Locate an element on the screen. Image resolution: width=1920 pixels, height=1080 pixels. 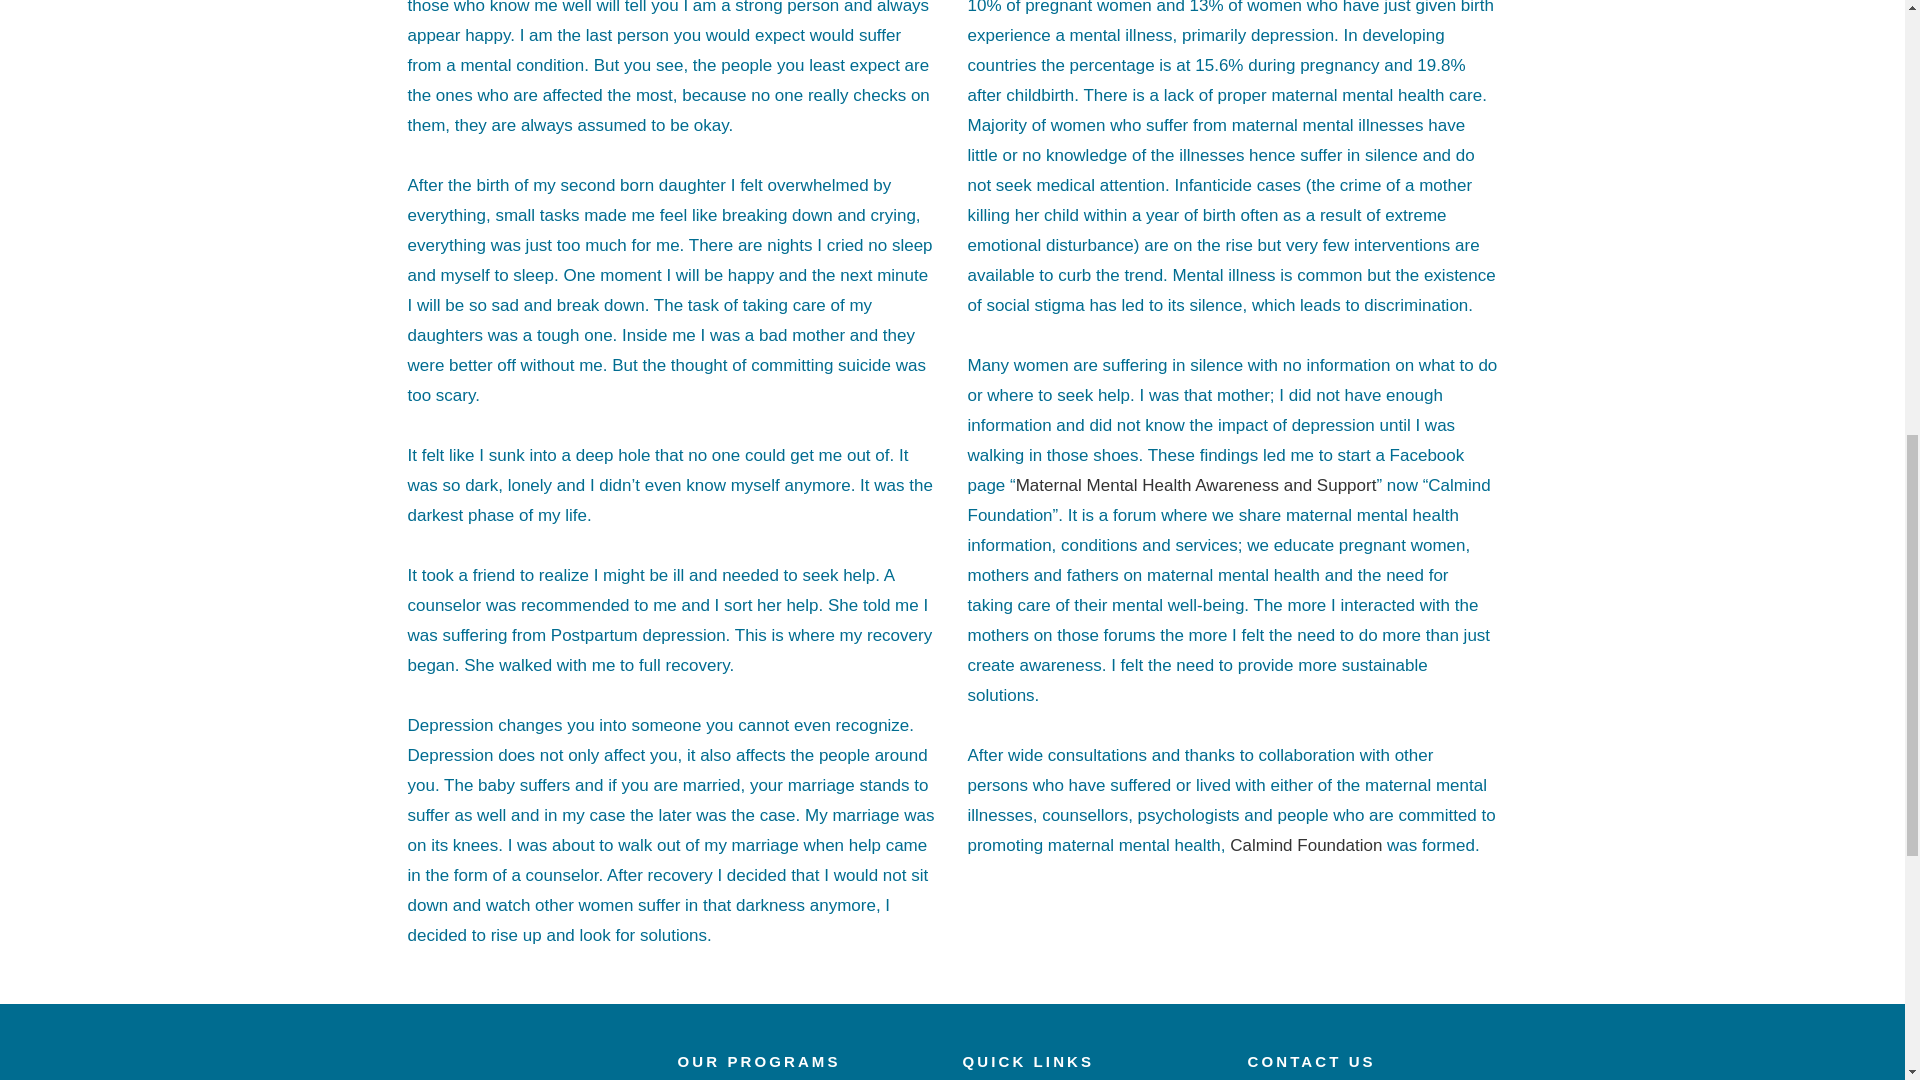
Maternal Mental Health Awareness and Support is located at coordinates (1196, 485).